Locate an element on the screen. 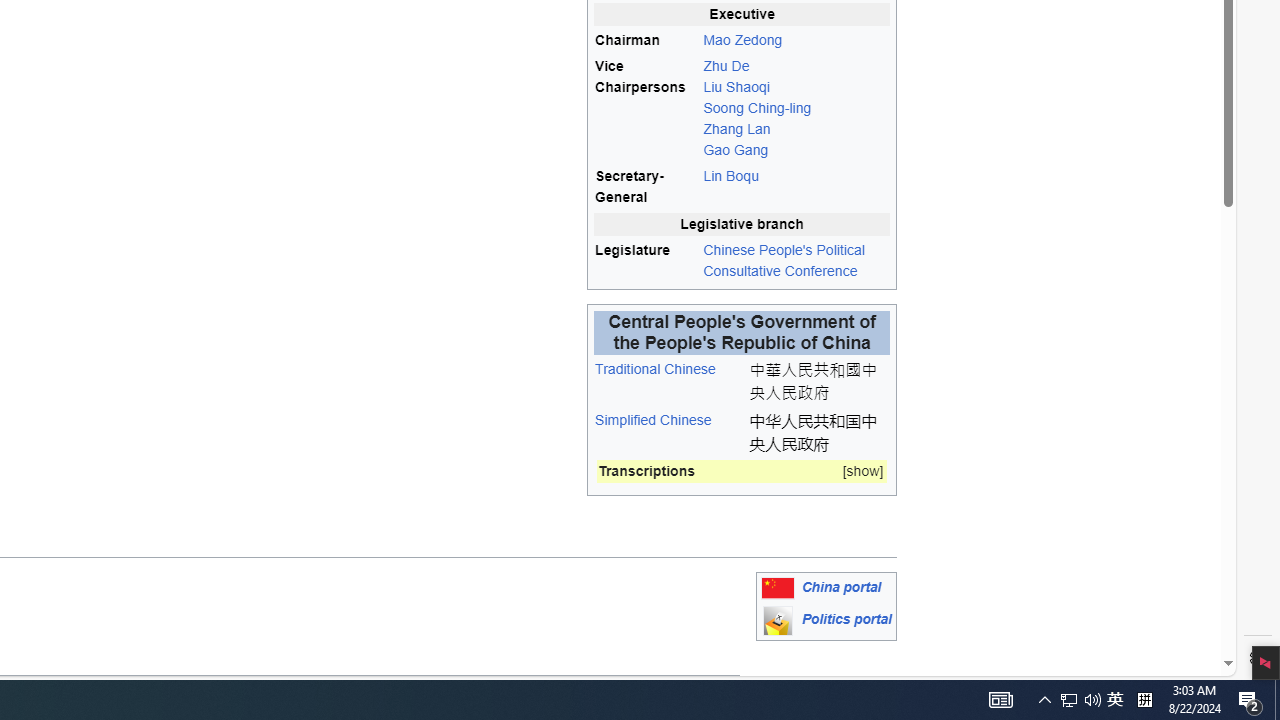 The image size is (1280, 720). Legislative branch is located at coordinates (742, 224).